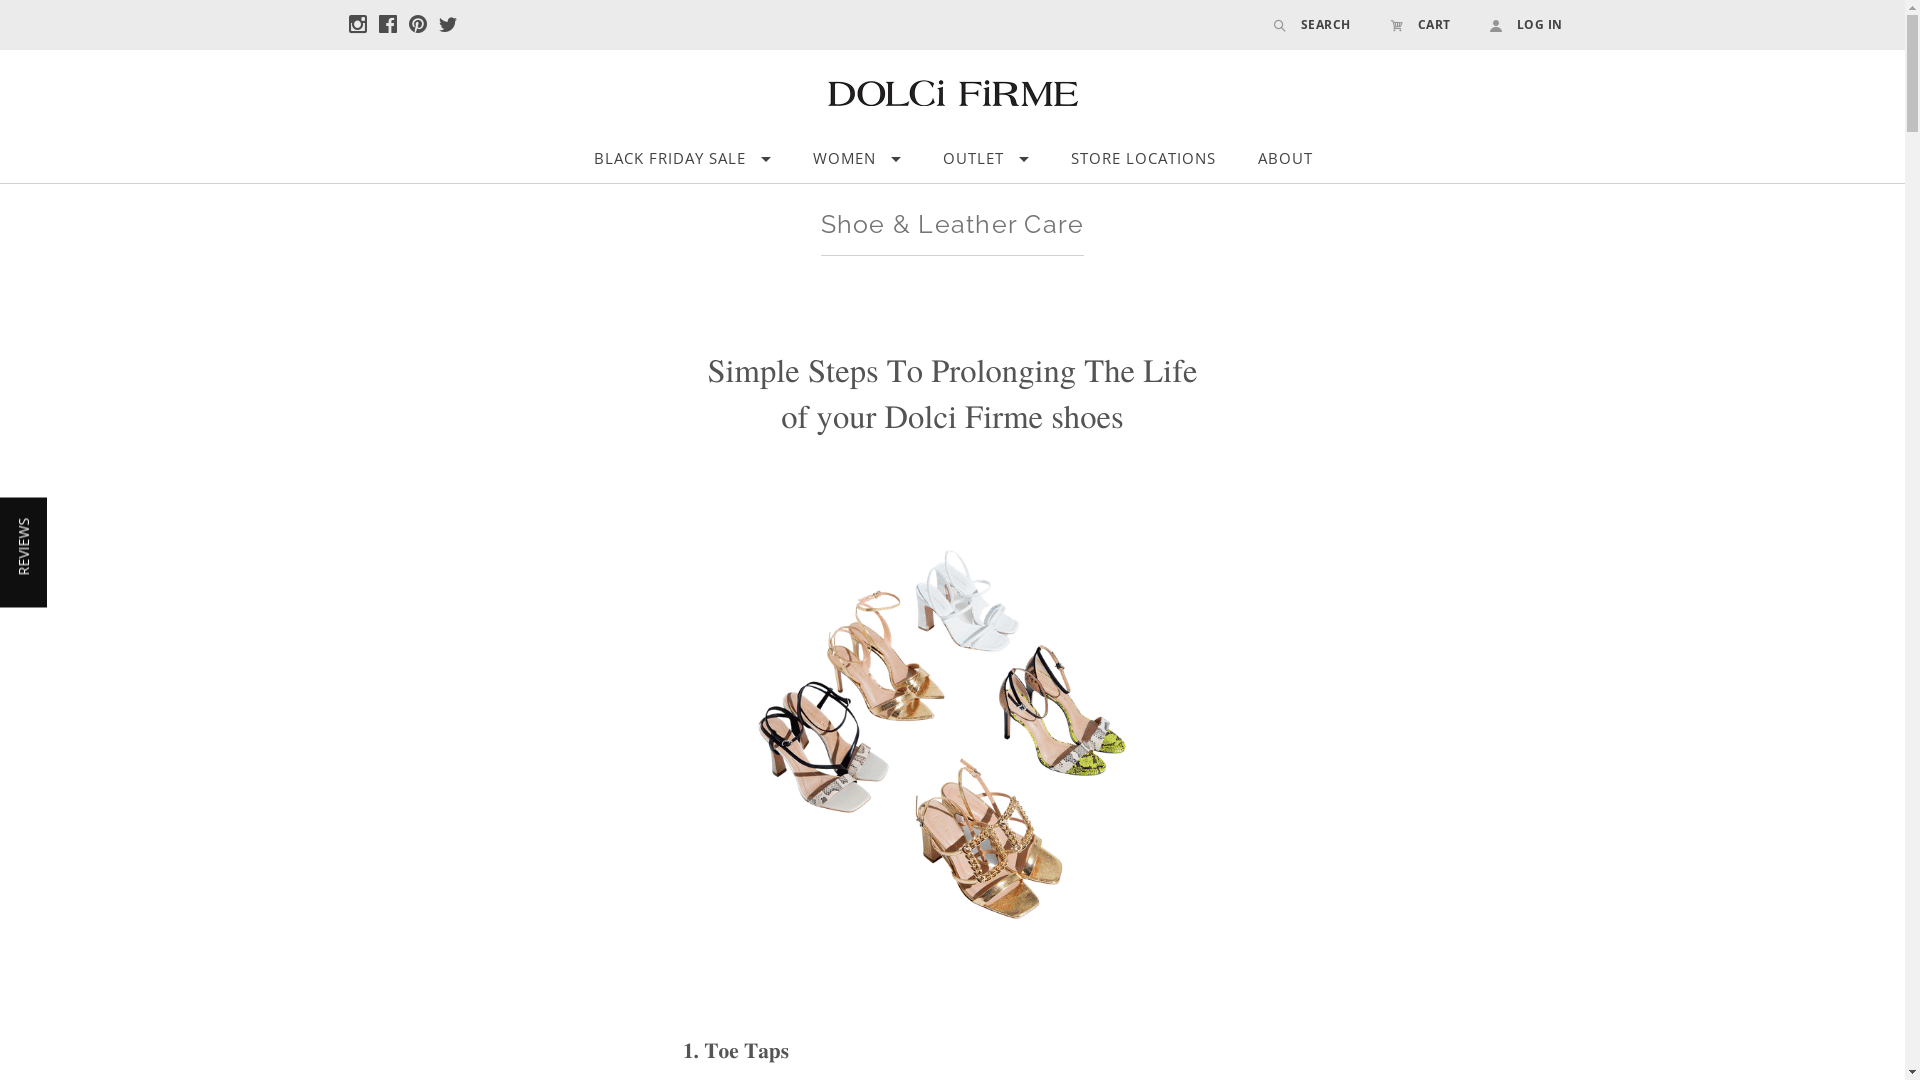 The image size is (1920, 1080). What do you see at coordinates (1312, 24) in the screenshot?
I see `SEARCH` at bounding box center [1312, 24].